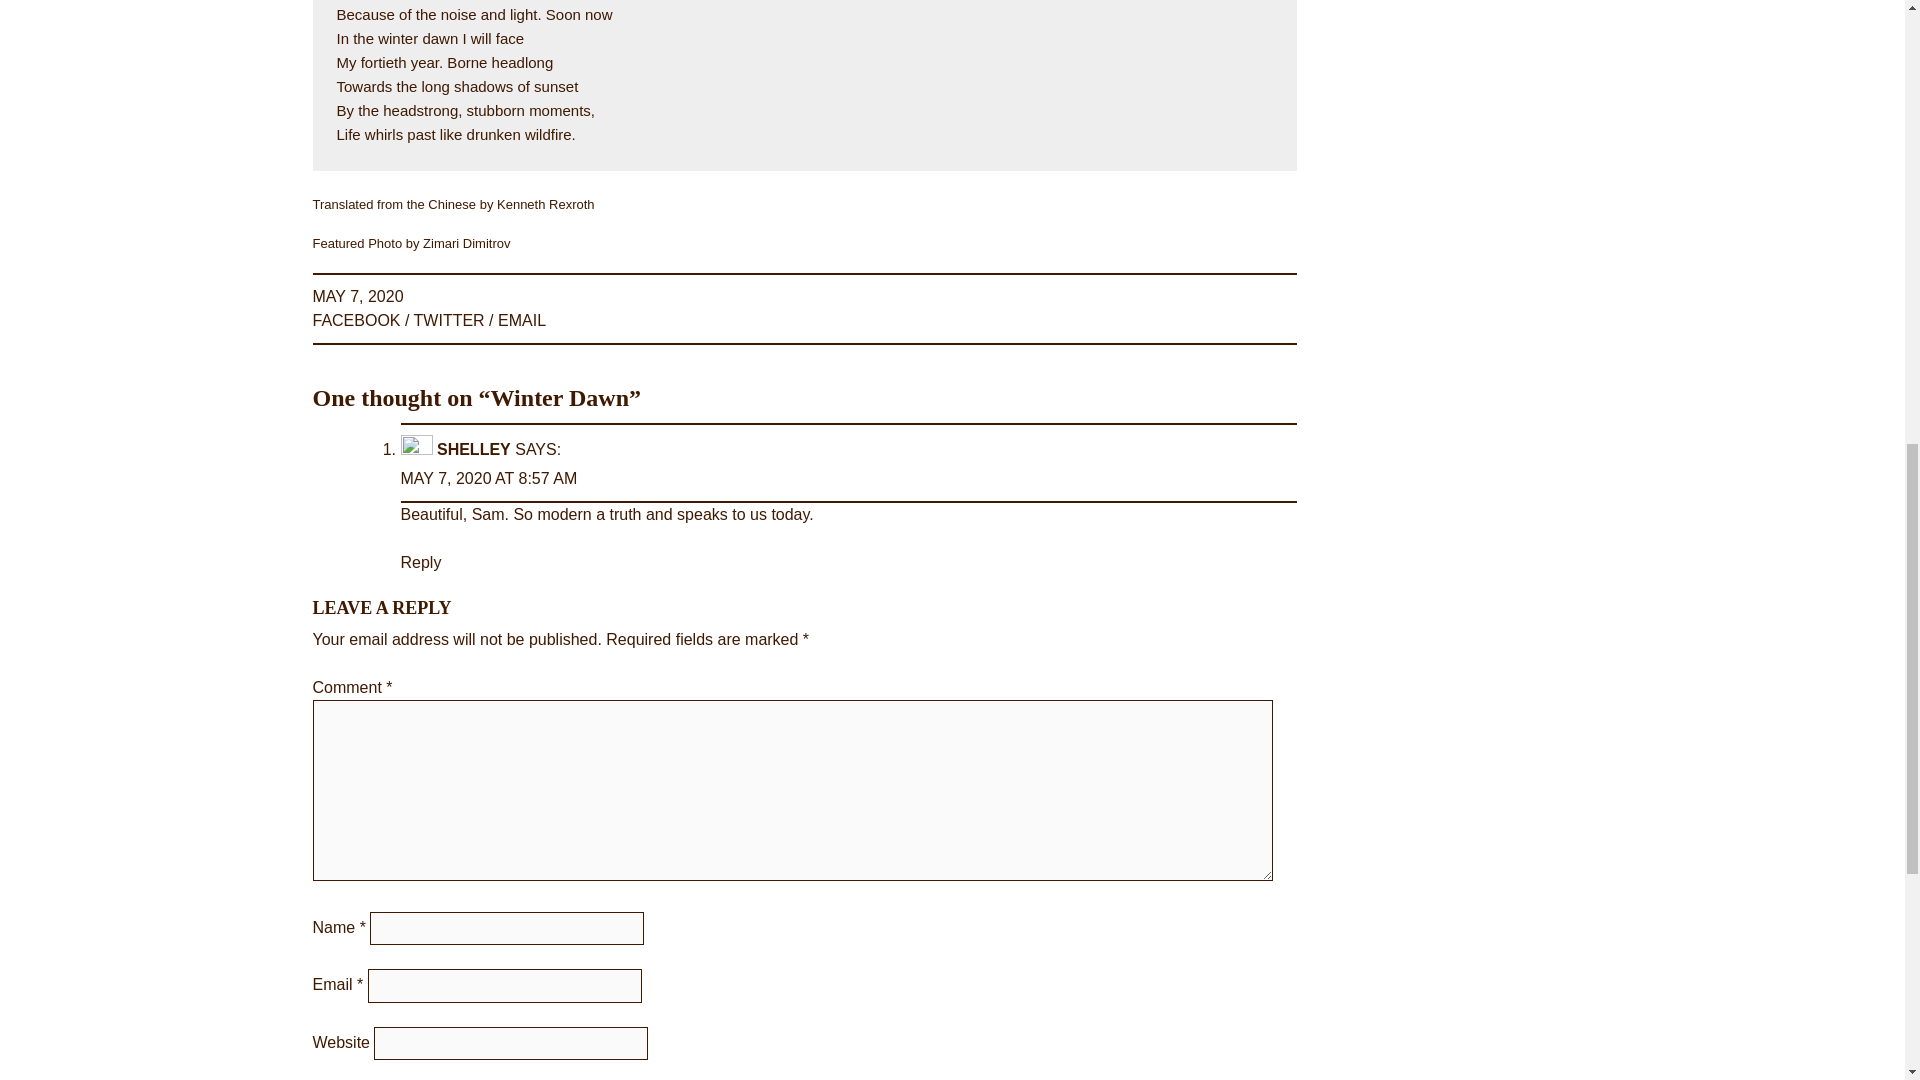 The height and width of the screenshot is (1080, 1920). Describe the element at coordinates (420, 562) in the screenshot. I see `Reply` at that location.